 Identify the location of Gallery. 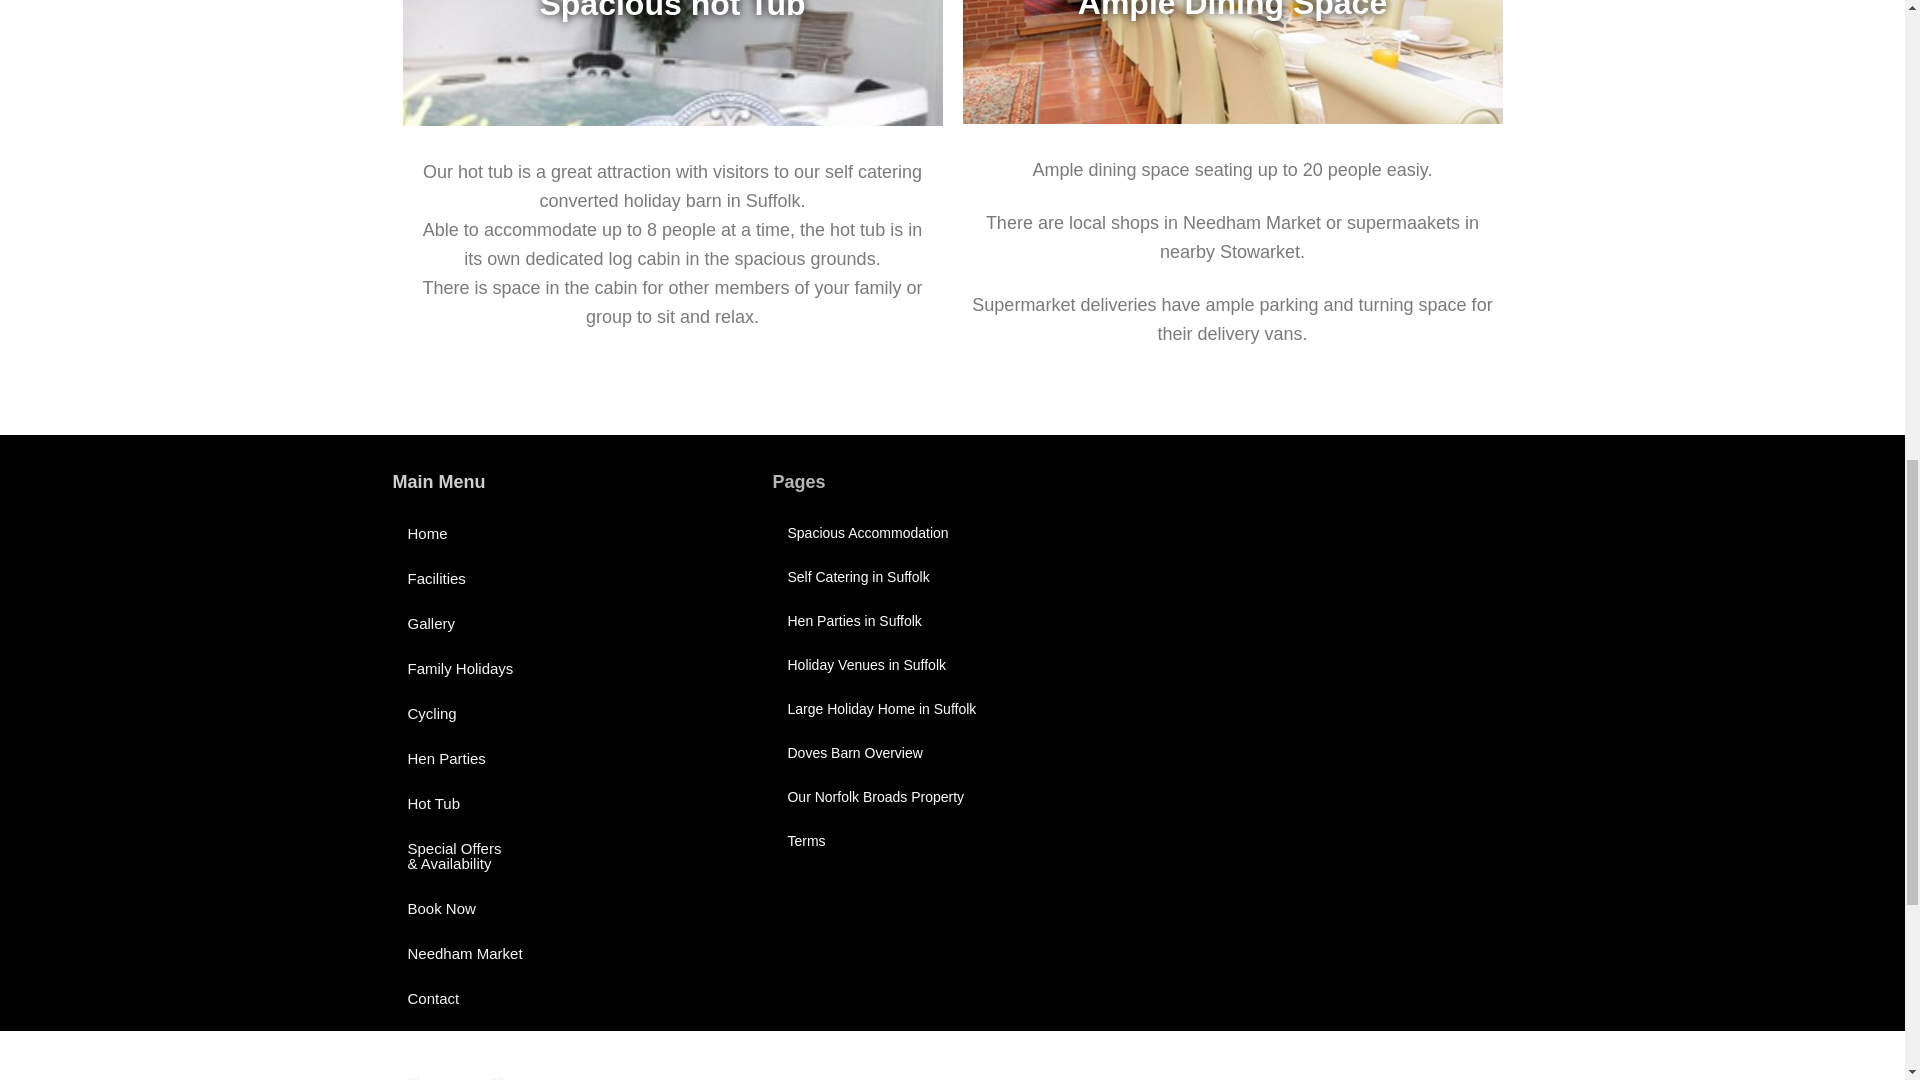
(572, 622).